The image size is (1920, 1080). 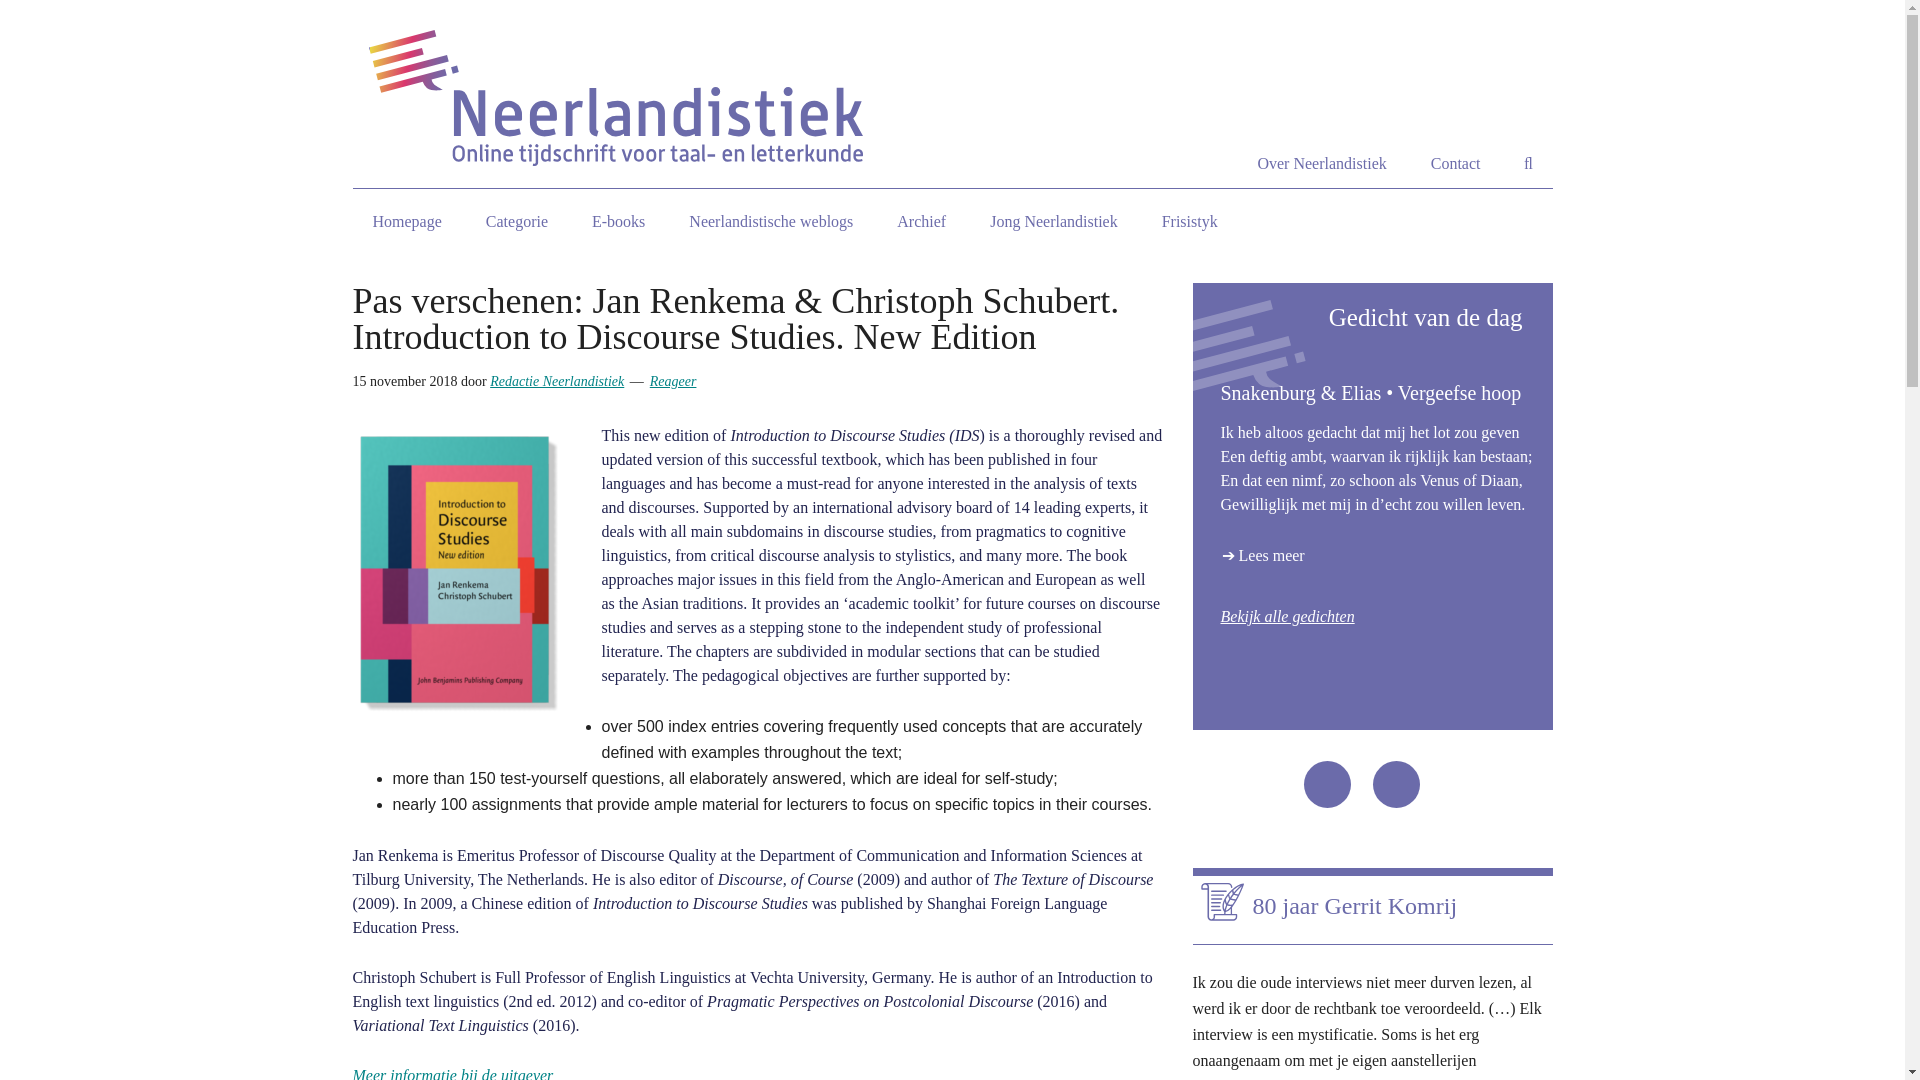 I want to click on Jong Neerlandistiek, so click(x=1054, y=222).